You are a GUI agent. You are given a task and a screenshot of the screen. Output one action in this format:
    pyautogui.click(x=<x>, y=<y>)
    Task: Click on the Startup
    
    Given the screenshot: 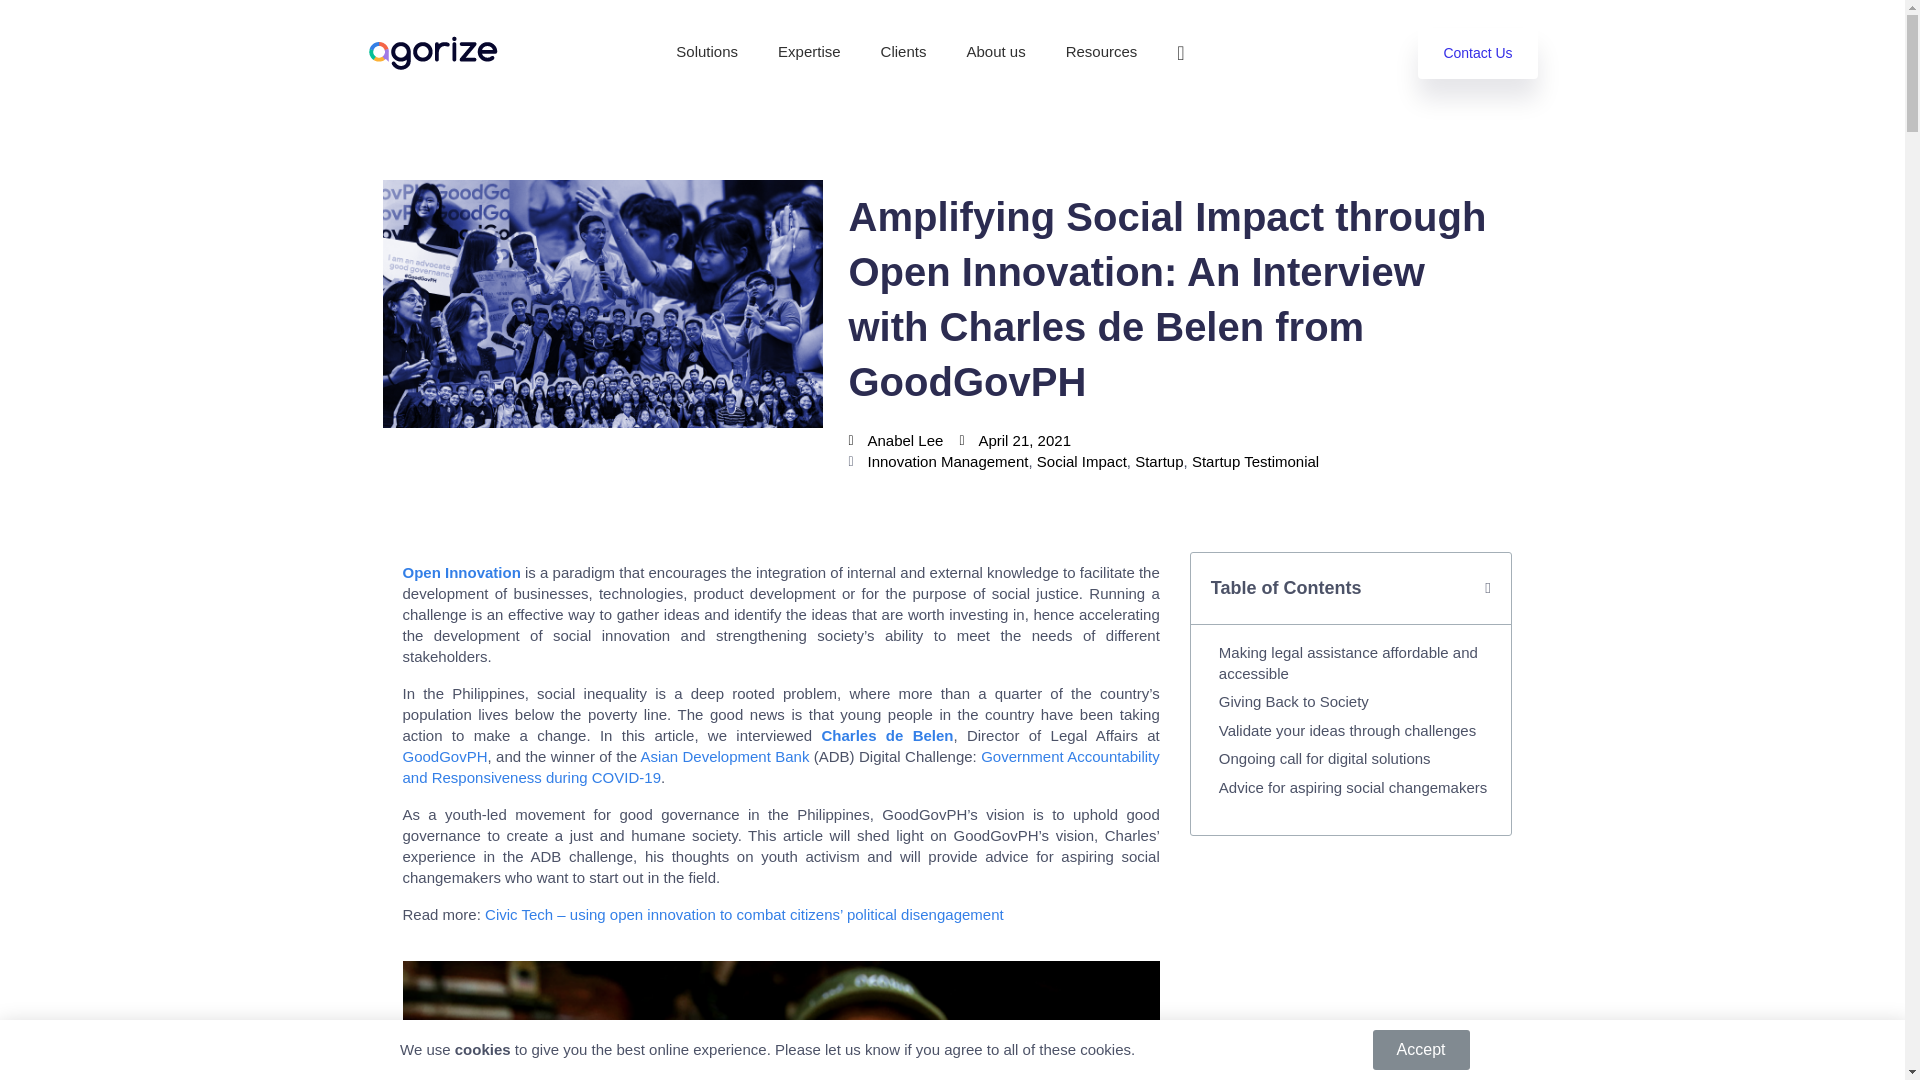 What is the action you would take?
    pyautogui.click(x=1158, y=460)
    